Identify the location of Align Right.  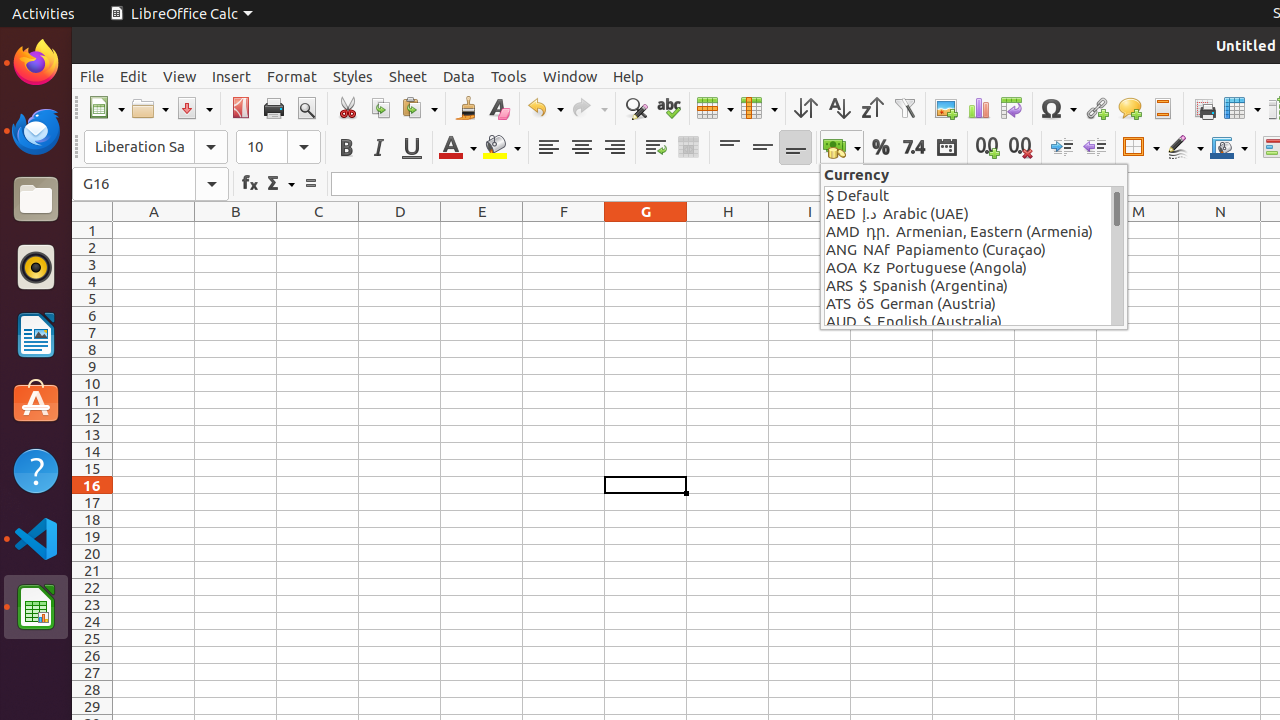
(614, 148).